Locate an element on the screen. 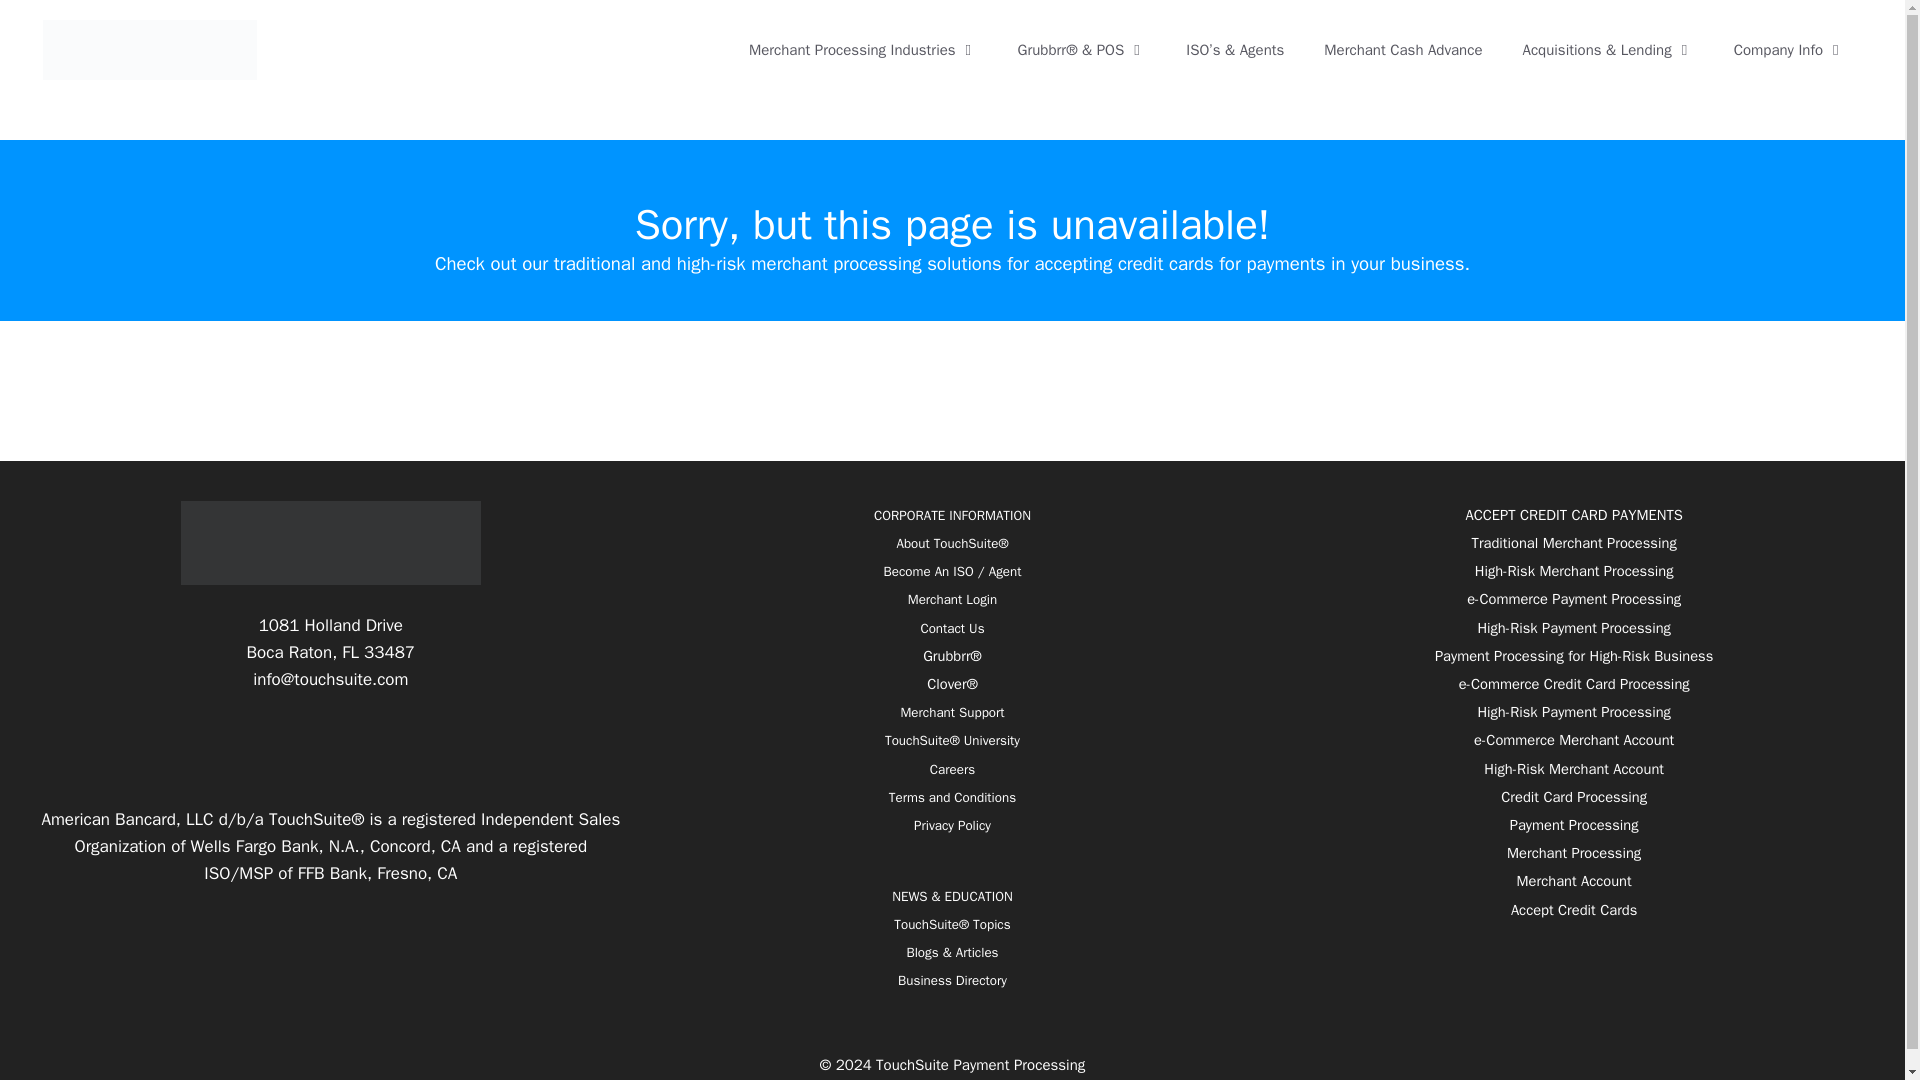  Merchant Login is located at coordinates (952, 599).